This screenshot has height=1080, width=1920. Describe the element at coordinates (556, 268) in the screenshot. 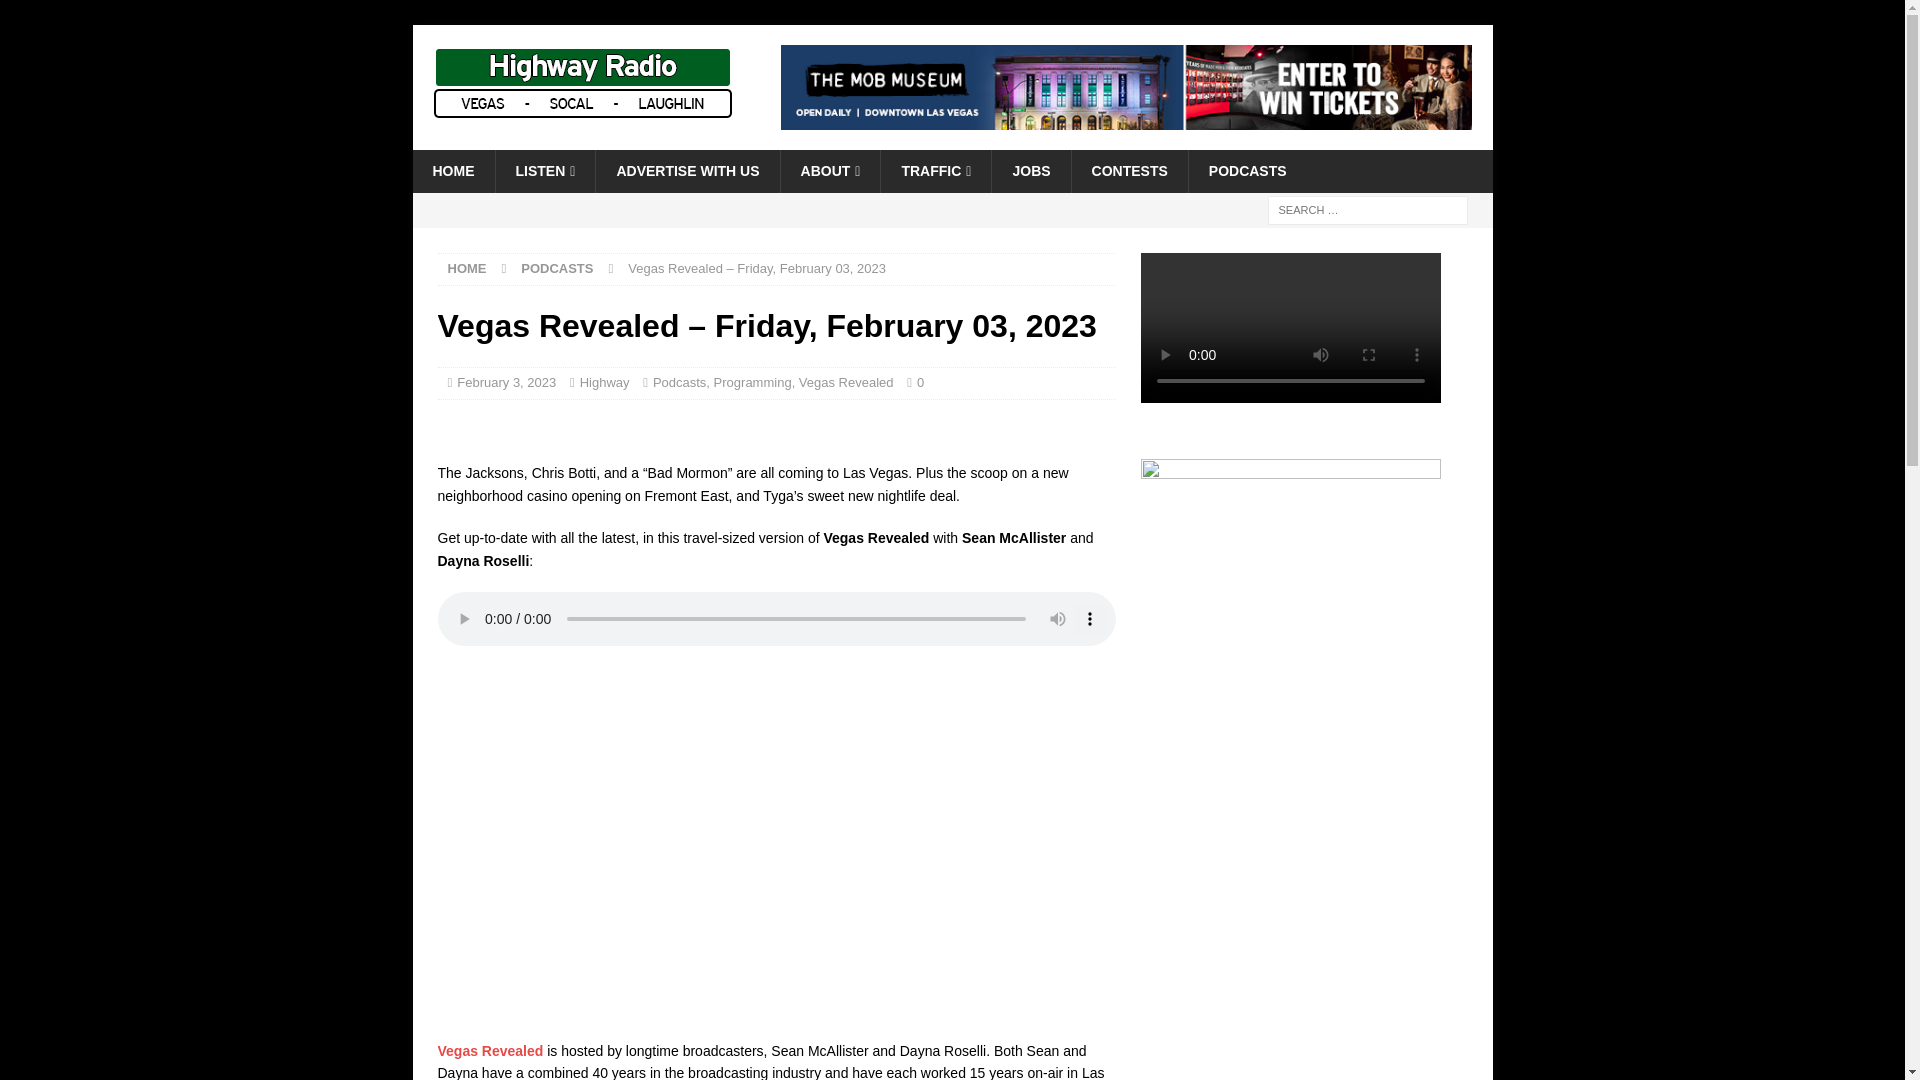

I see `PODCASTS` at that location.